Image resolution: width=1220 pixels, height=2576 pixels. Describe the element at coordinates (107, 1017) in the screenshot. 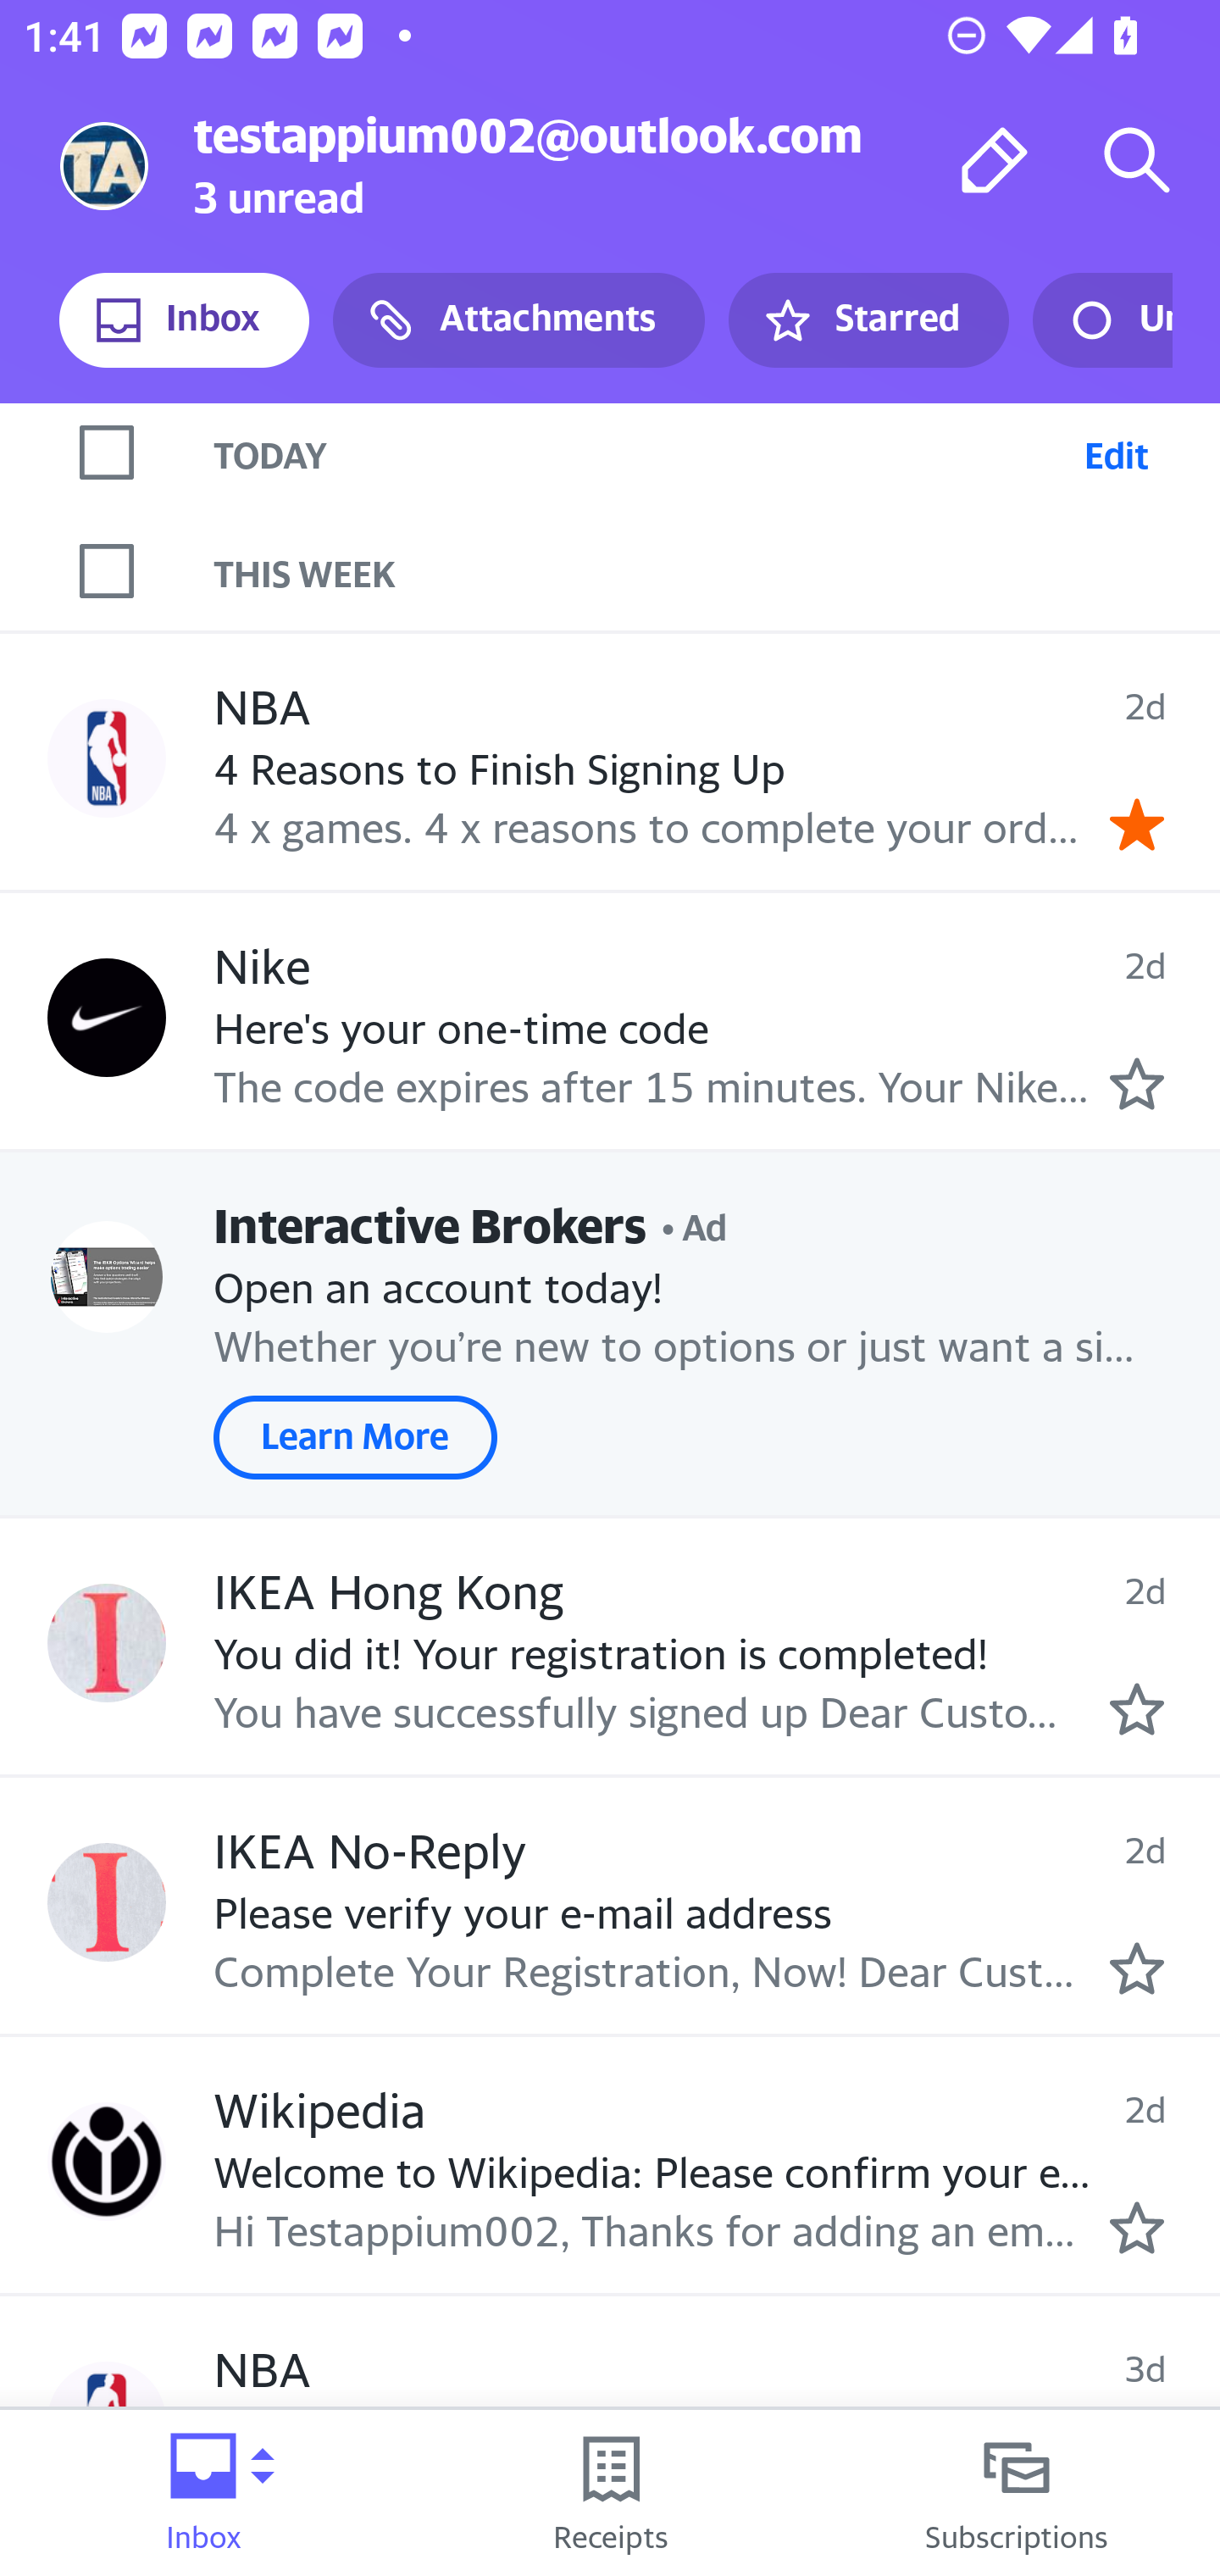

I see `Profile
Nike` at that location.